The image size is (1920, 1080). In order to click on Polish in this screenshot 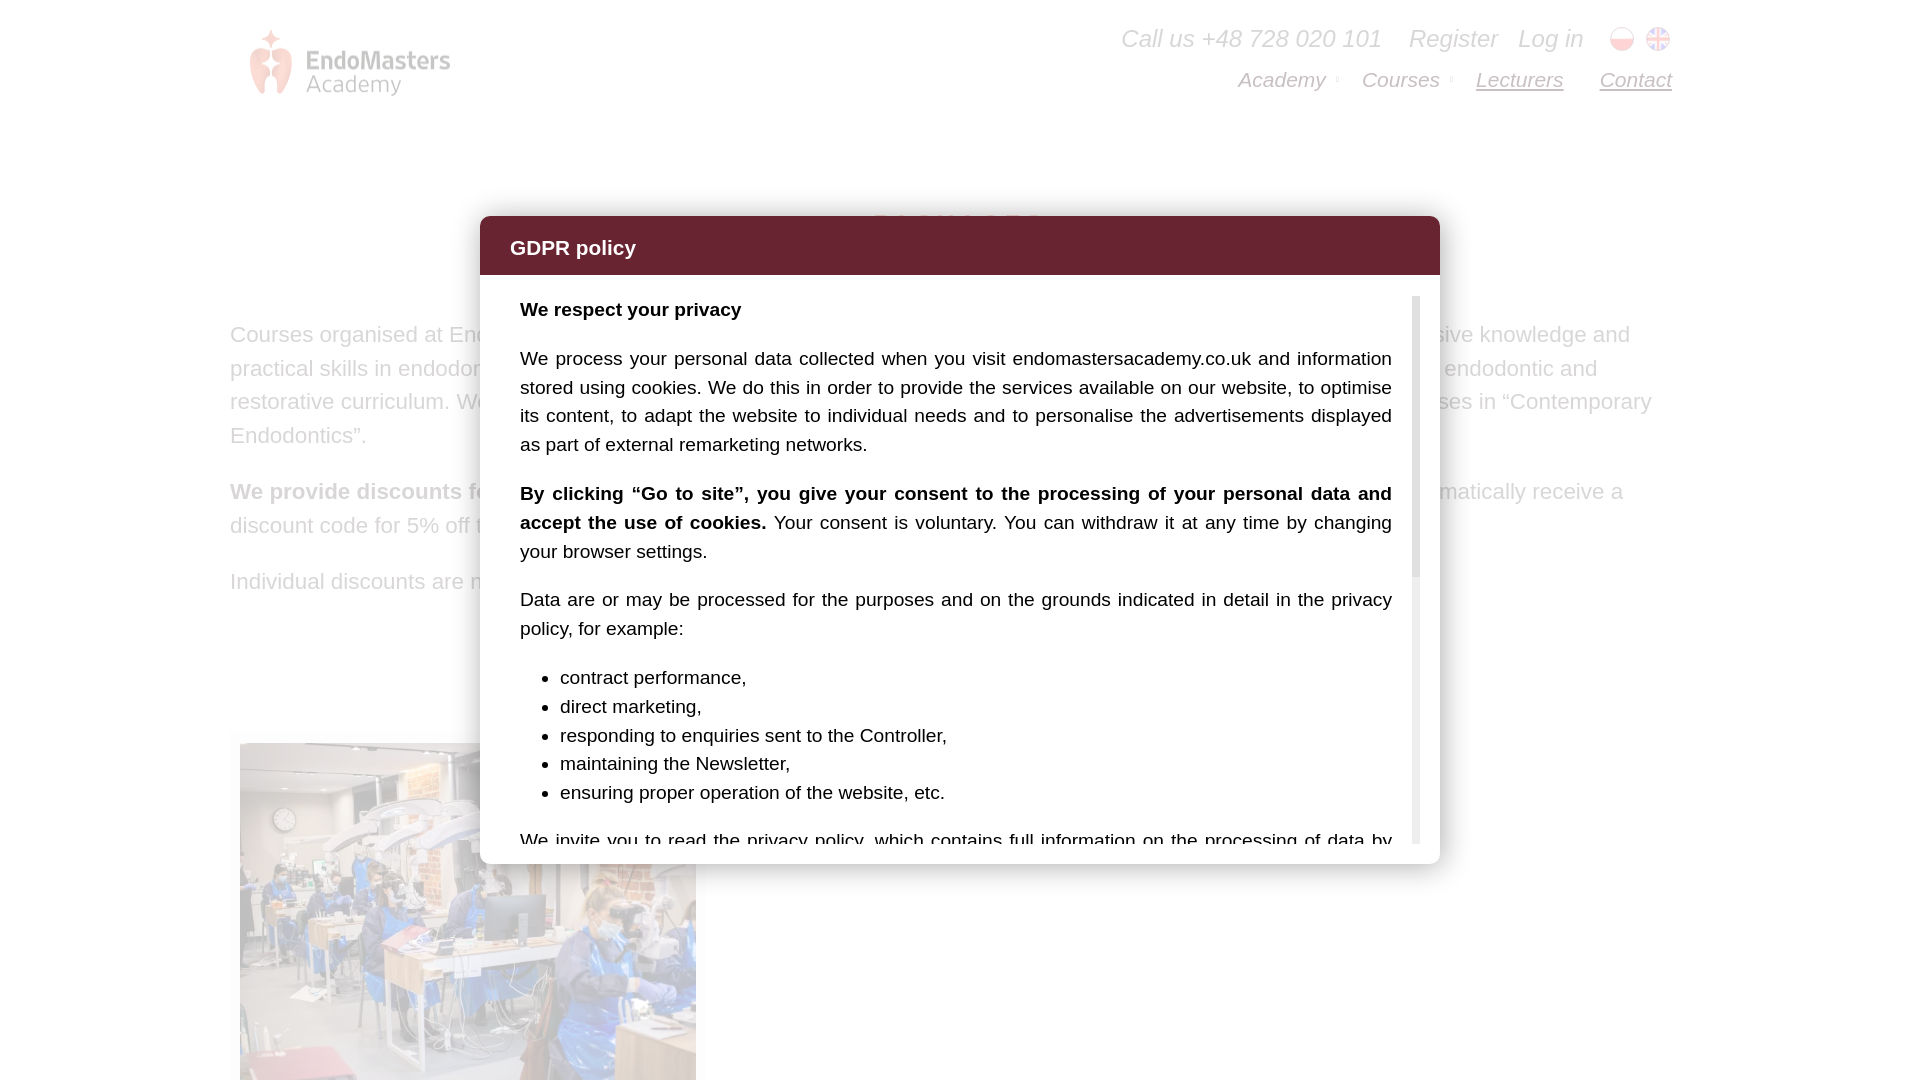, I will do `click(1622, 38)`.